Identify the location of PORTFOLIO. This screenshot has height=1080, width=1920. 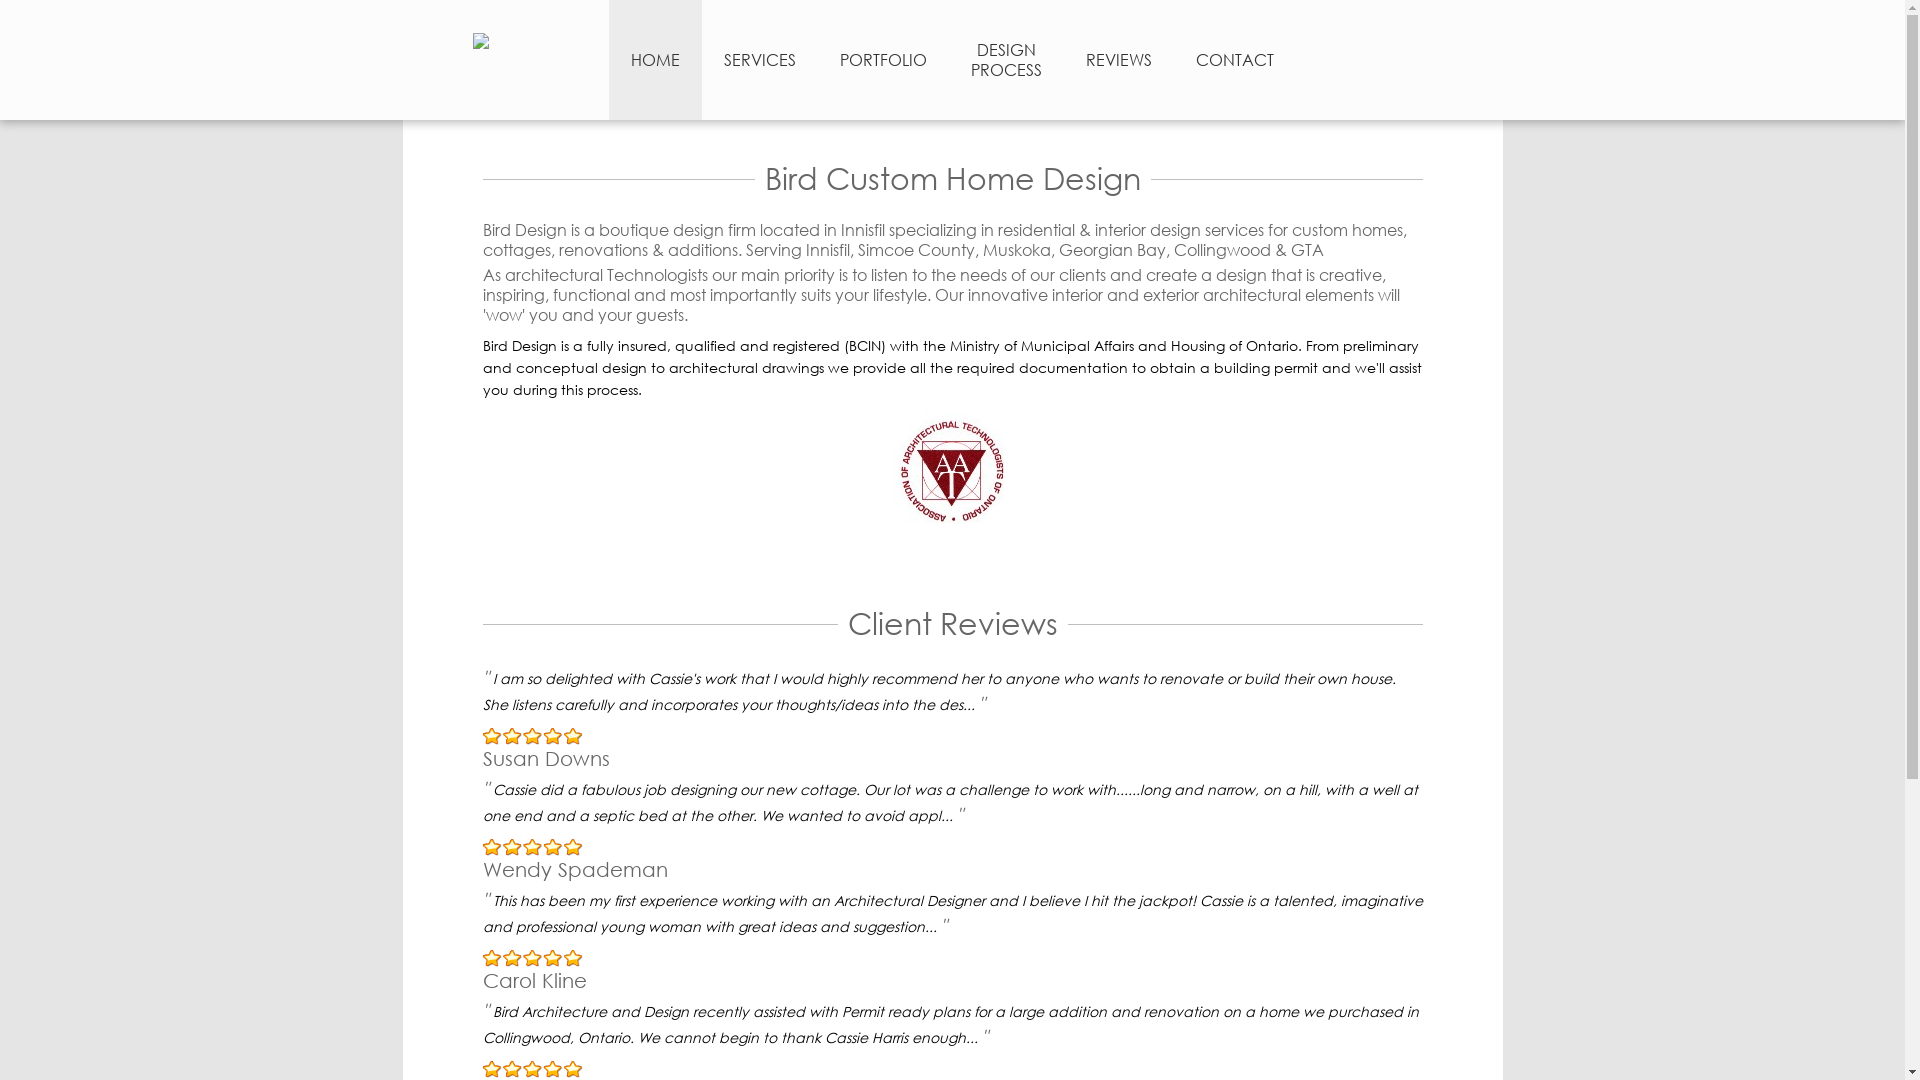
(884, 60).